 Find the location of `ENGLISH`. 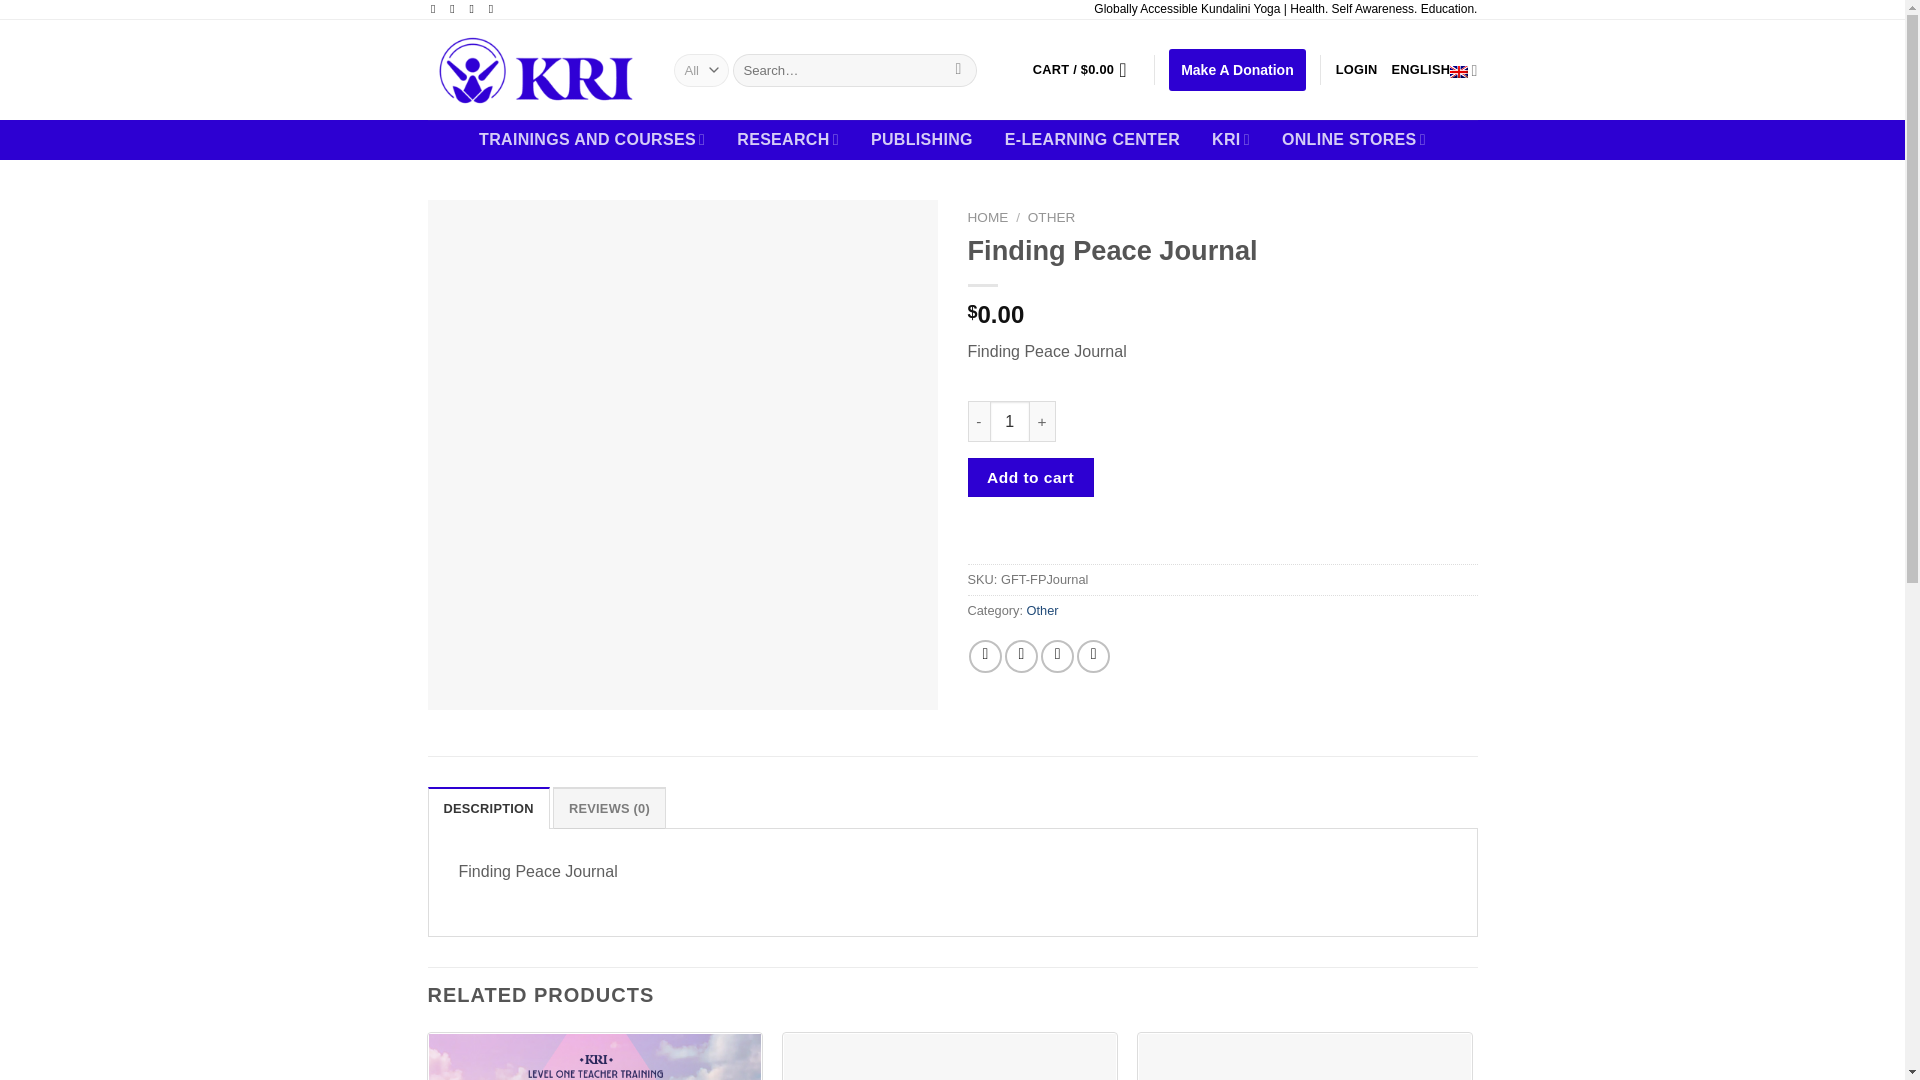

ENGLISH is located at coordinates (1435, 70).